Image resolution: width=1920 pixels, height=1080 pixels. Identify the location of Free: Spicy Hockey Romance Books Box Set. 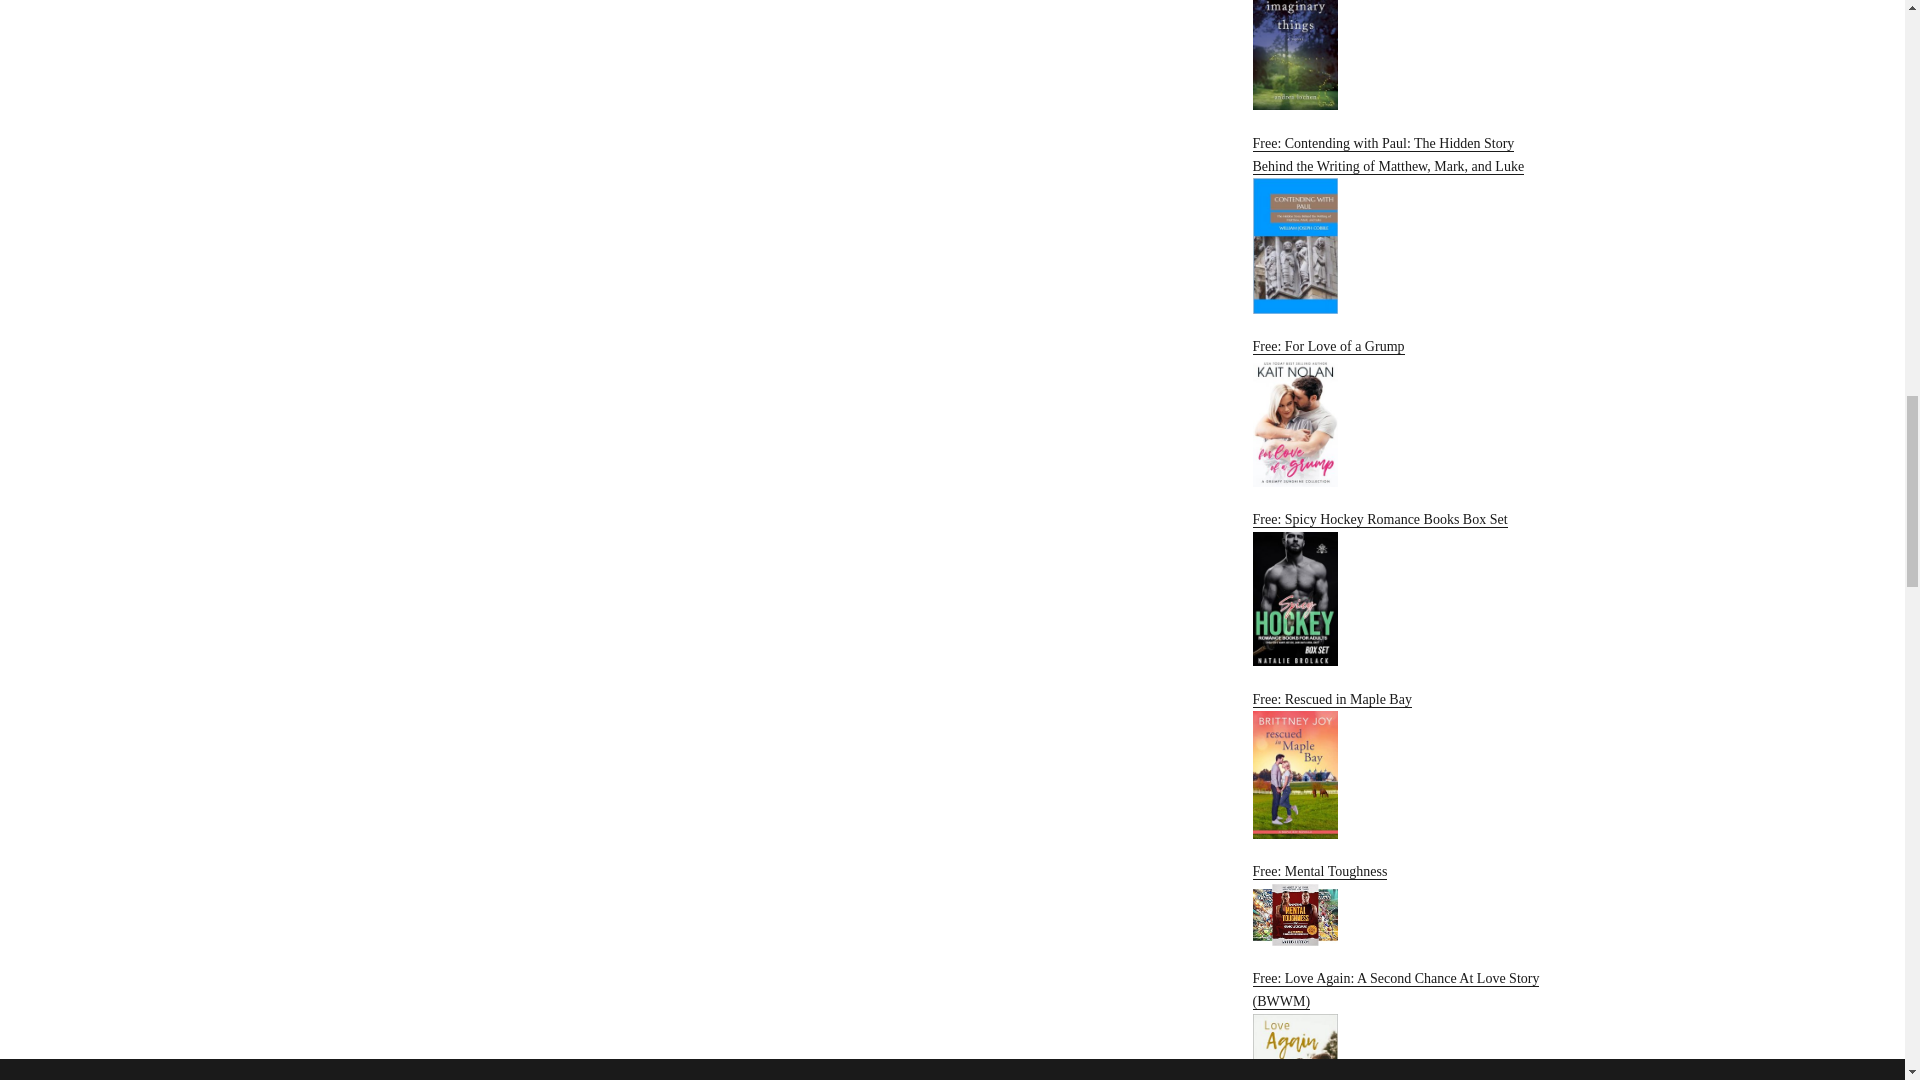
(1401, 588).